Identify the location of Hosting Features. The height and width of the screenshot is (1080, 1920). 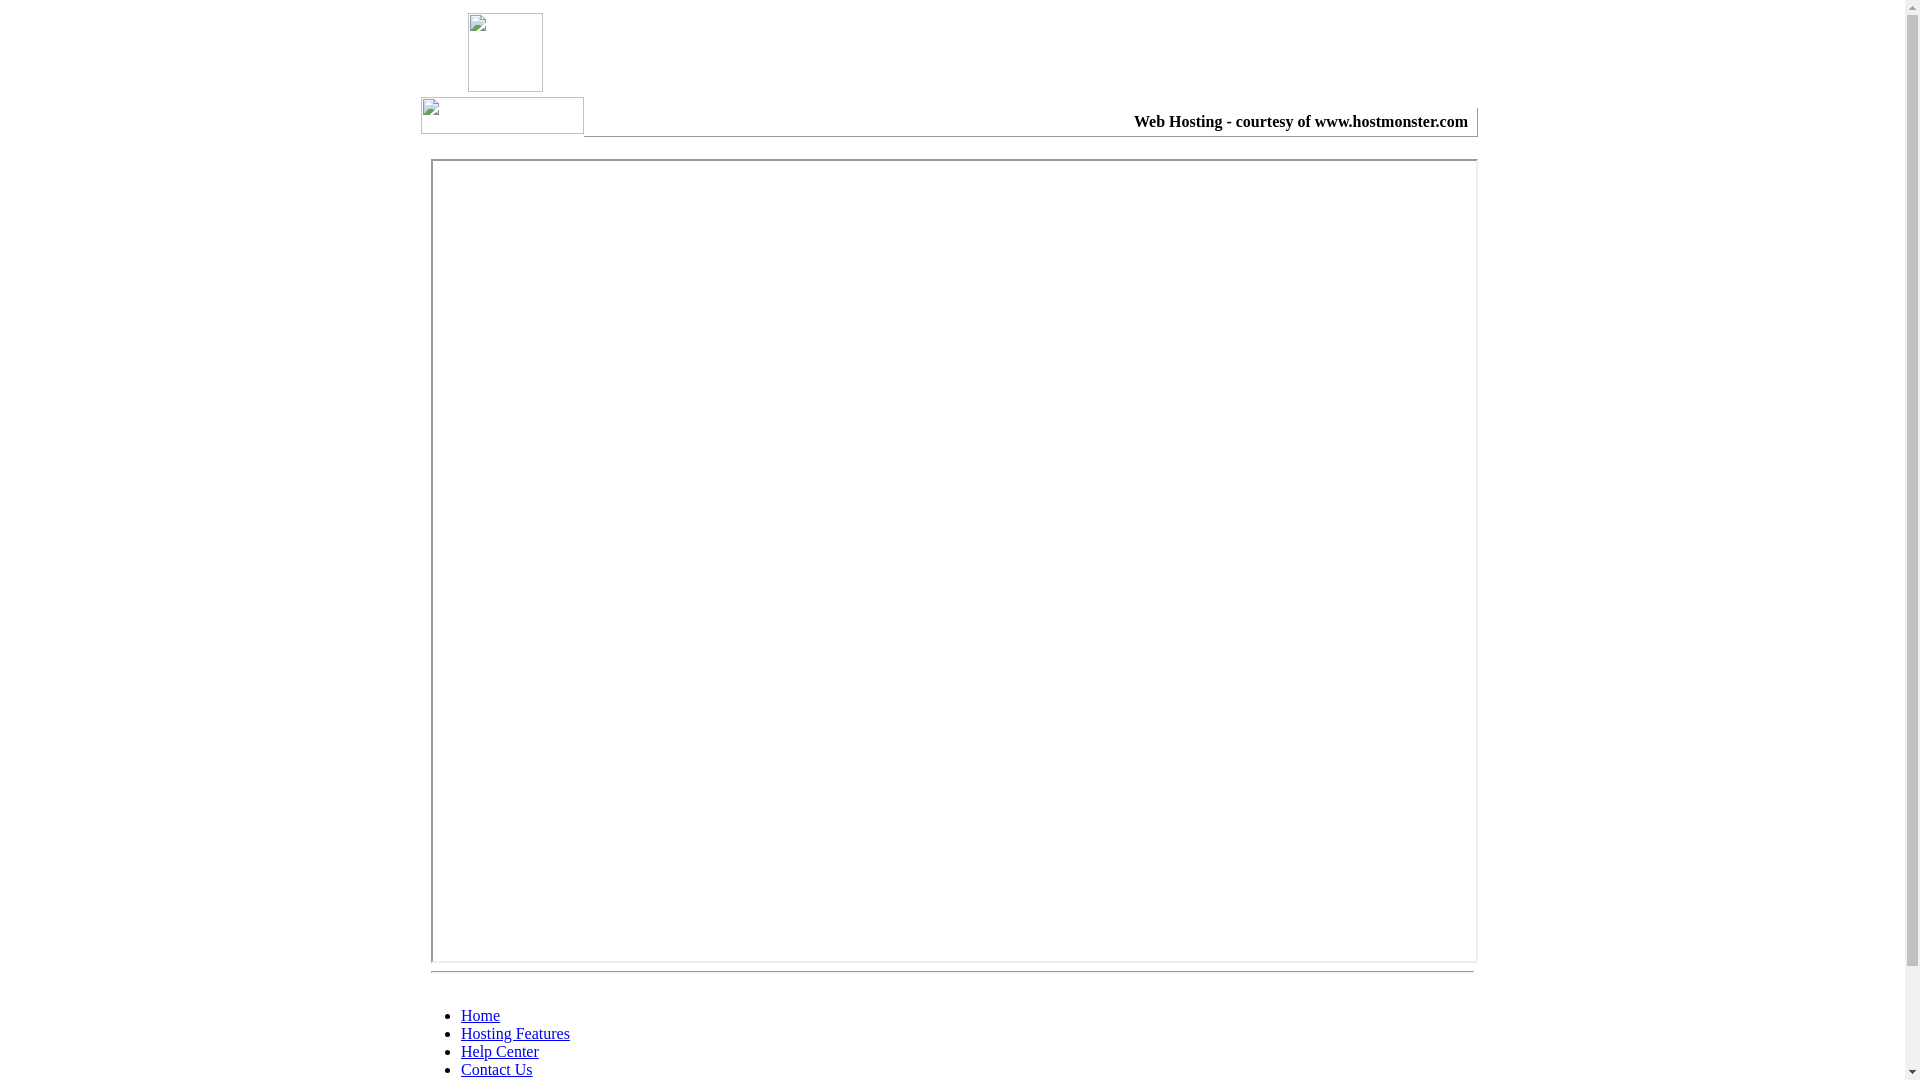
(516, 1034).